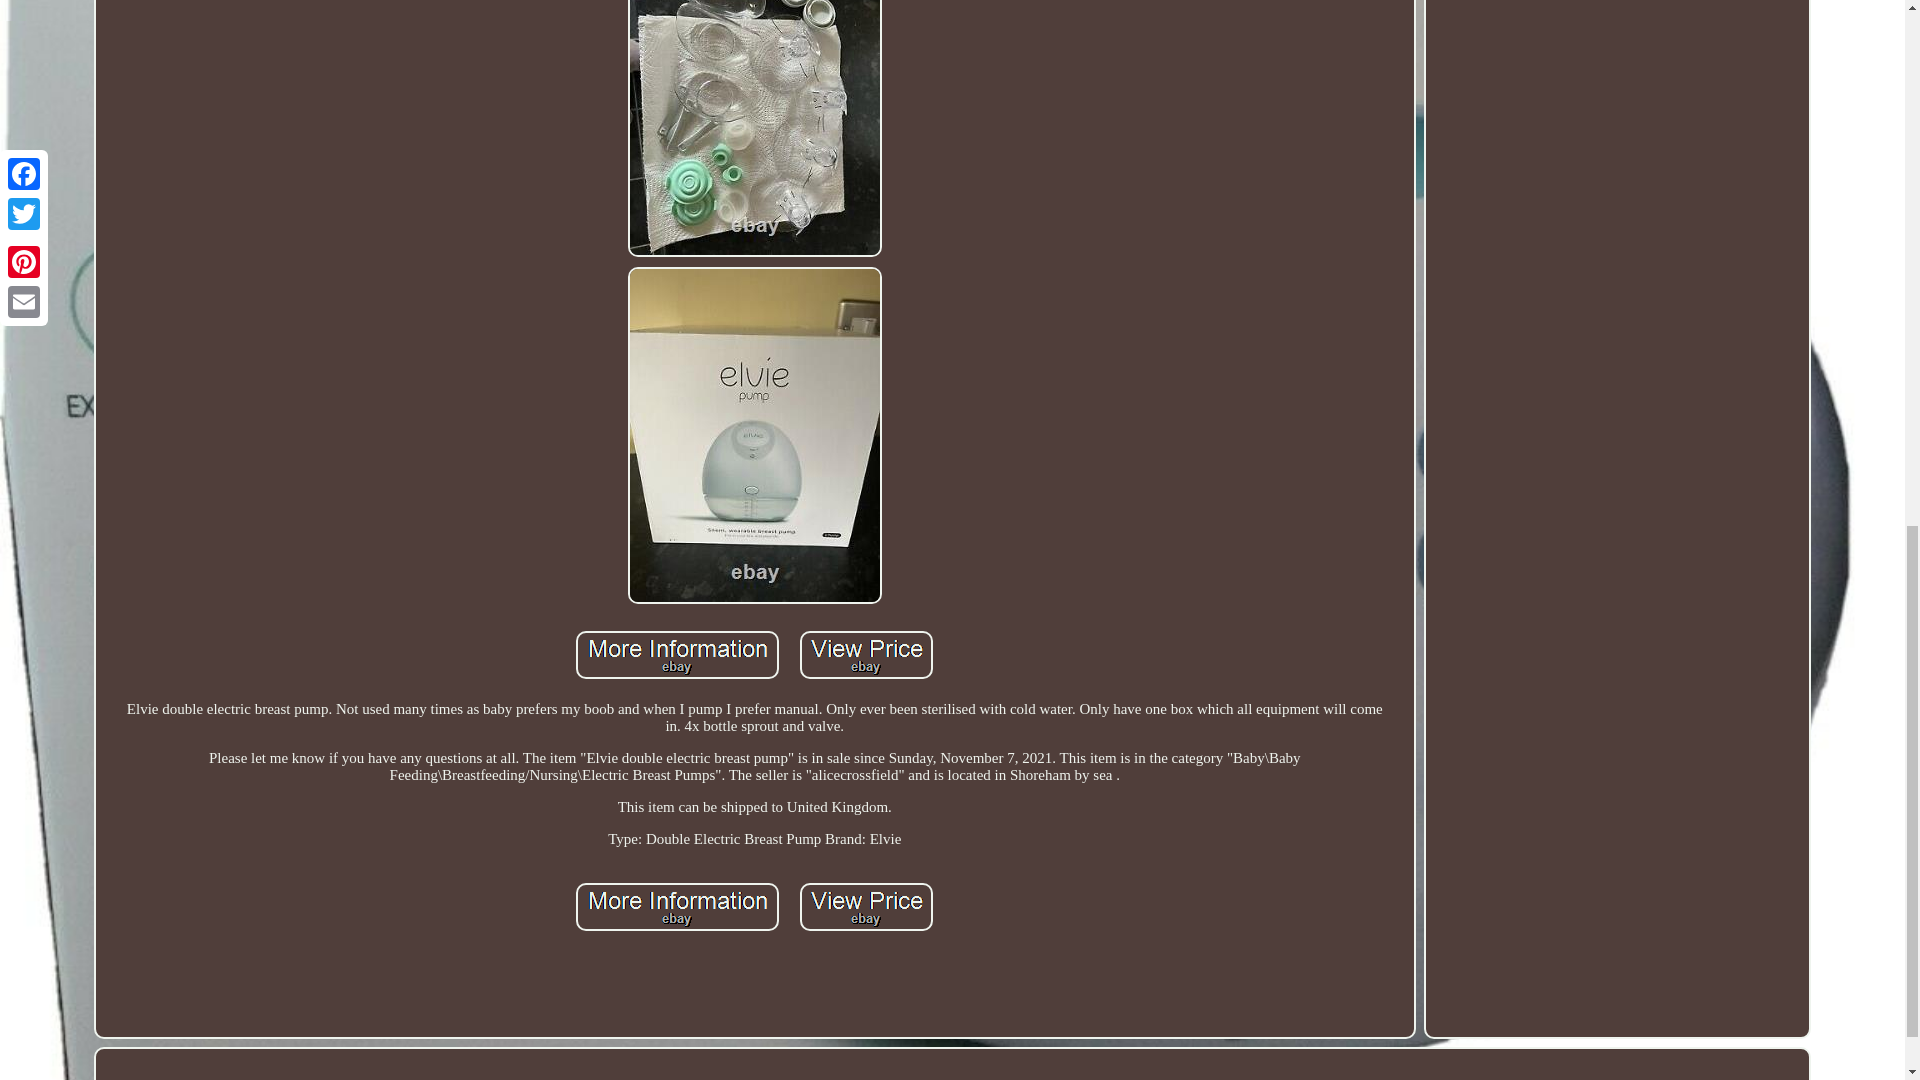 The height and width of the screenshot is (1080, 1920). I want to click on Elvie double electric breast pump, so click(866, 906).